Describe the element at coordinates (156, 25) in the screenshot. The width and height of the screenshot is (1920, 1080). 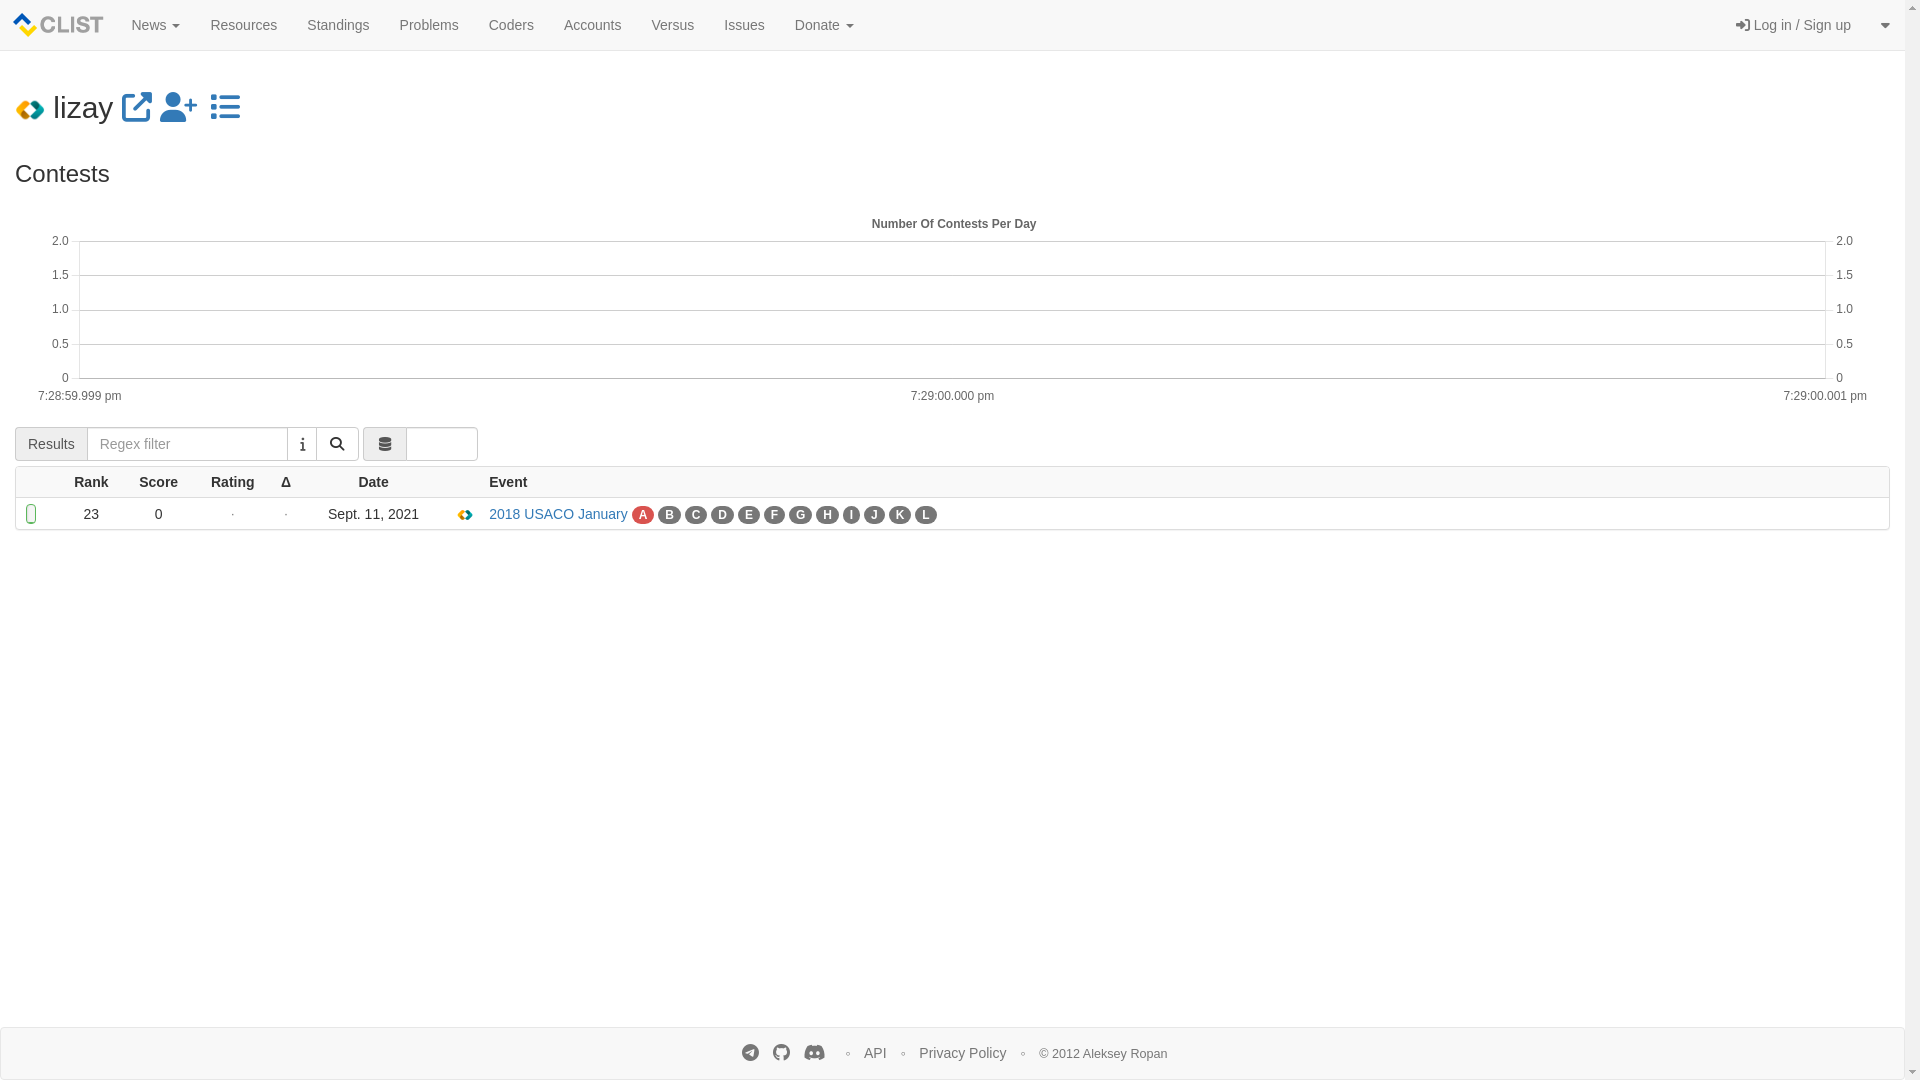
I see `News` at that location.